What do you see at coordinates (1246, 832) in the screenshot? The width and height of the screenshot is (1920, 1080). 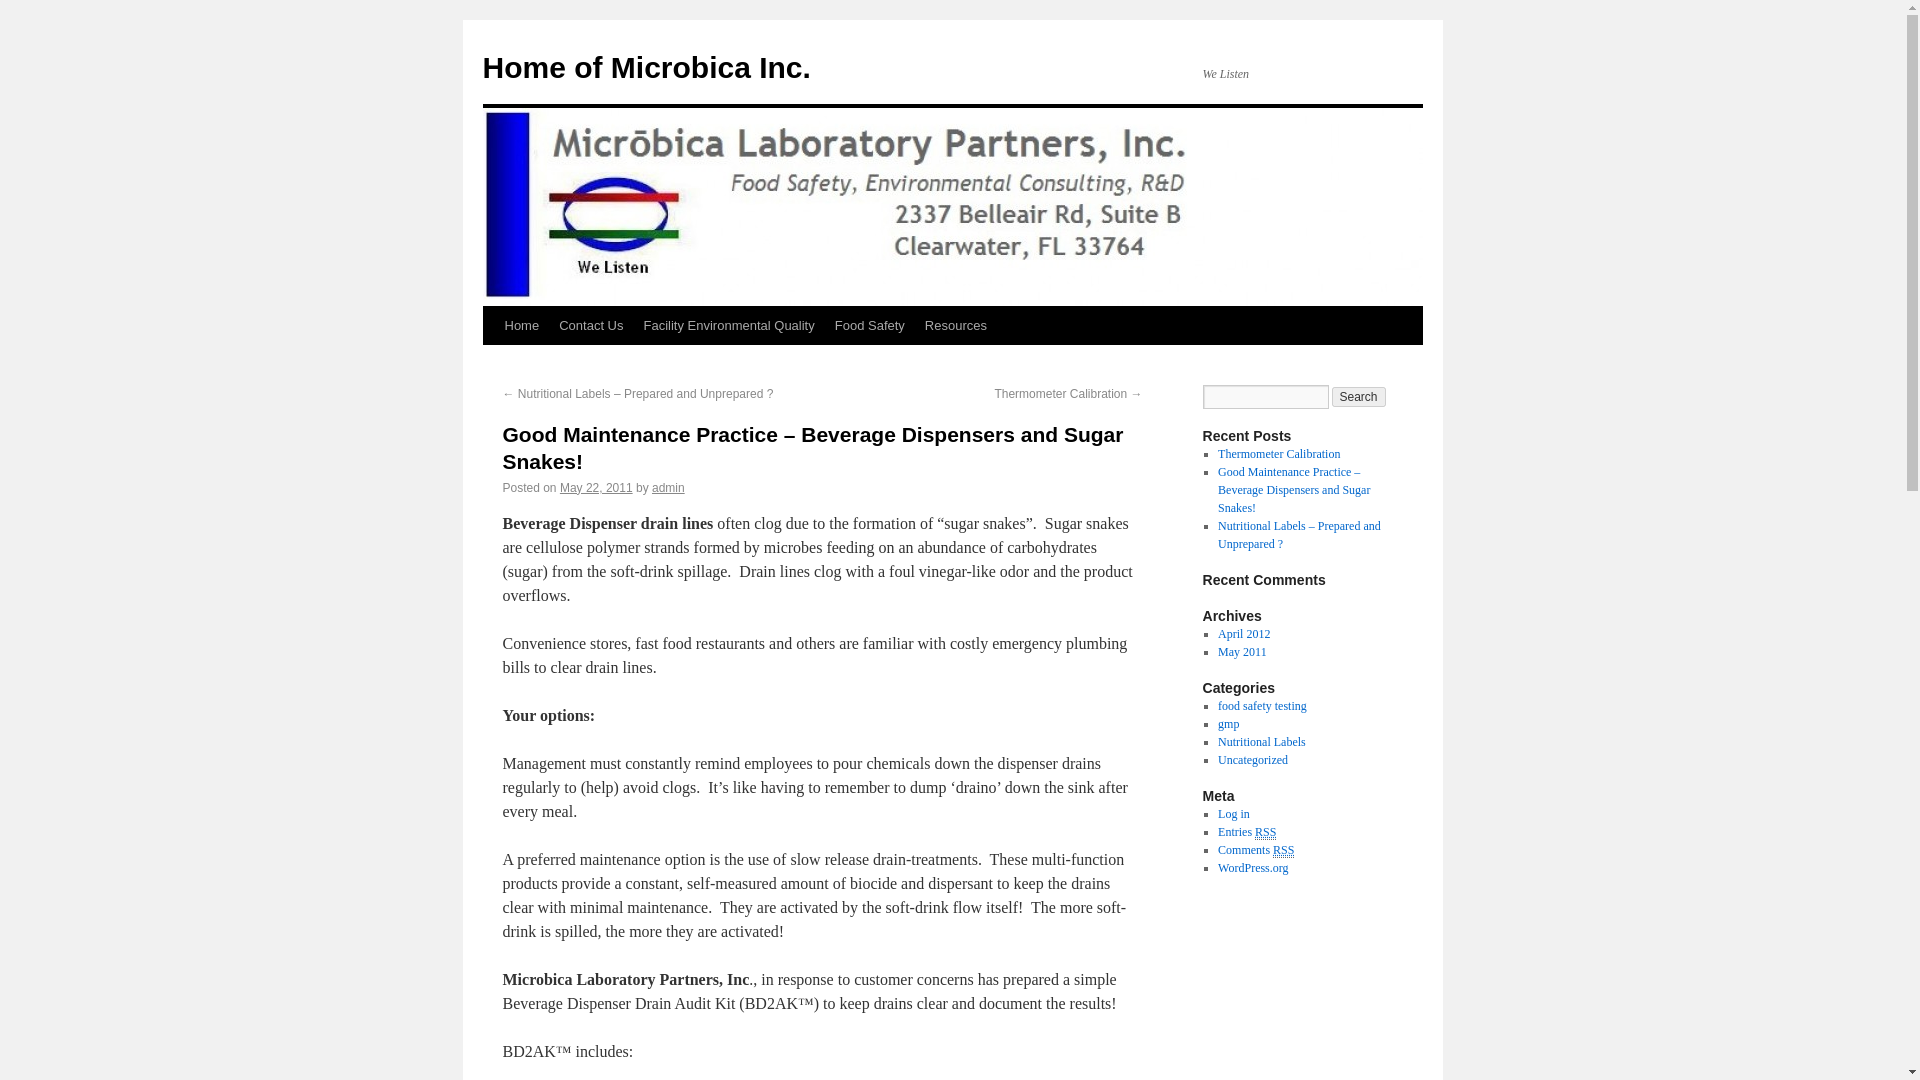 I see `Entries RSS` at bounding box center [1246, 832].